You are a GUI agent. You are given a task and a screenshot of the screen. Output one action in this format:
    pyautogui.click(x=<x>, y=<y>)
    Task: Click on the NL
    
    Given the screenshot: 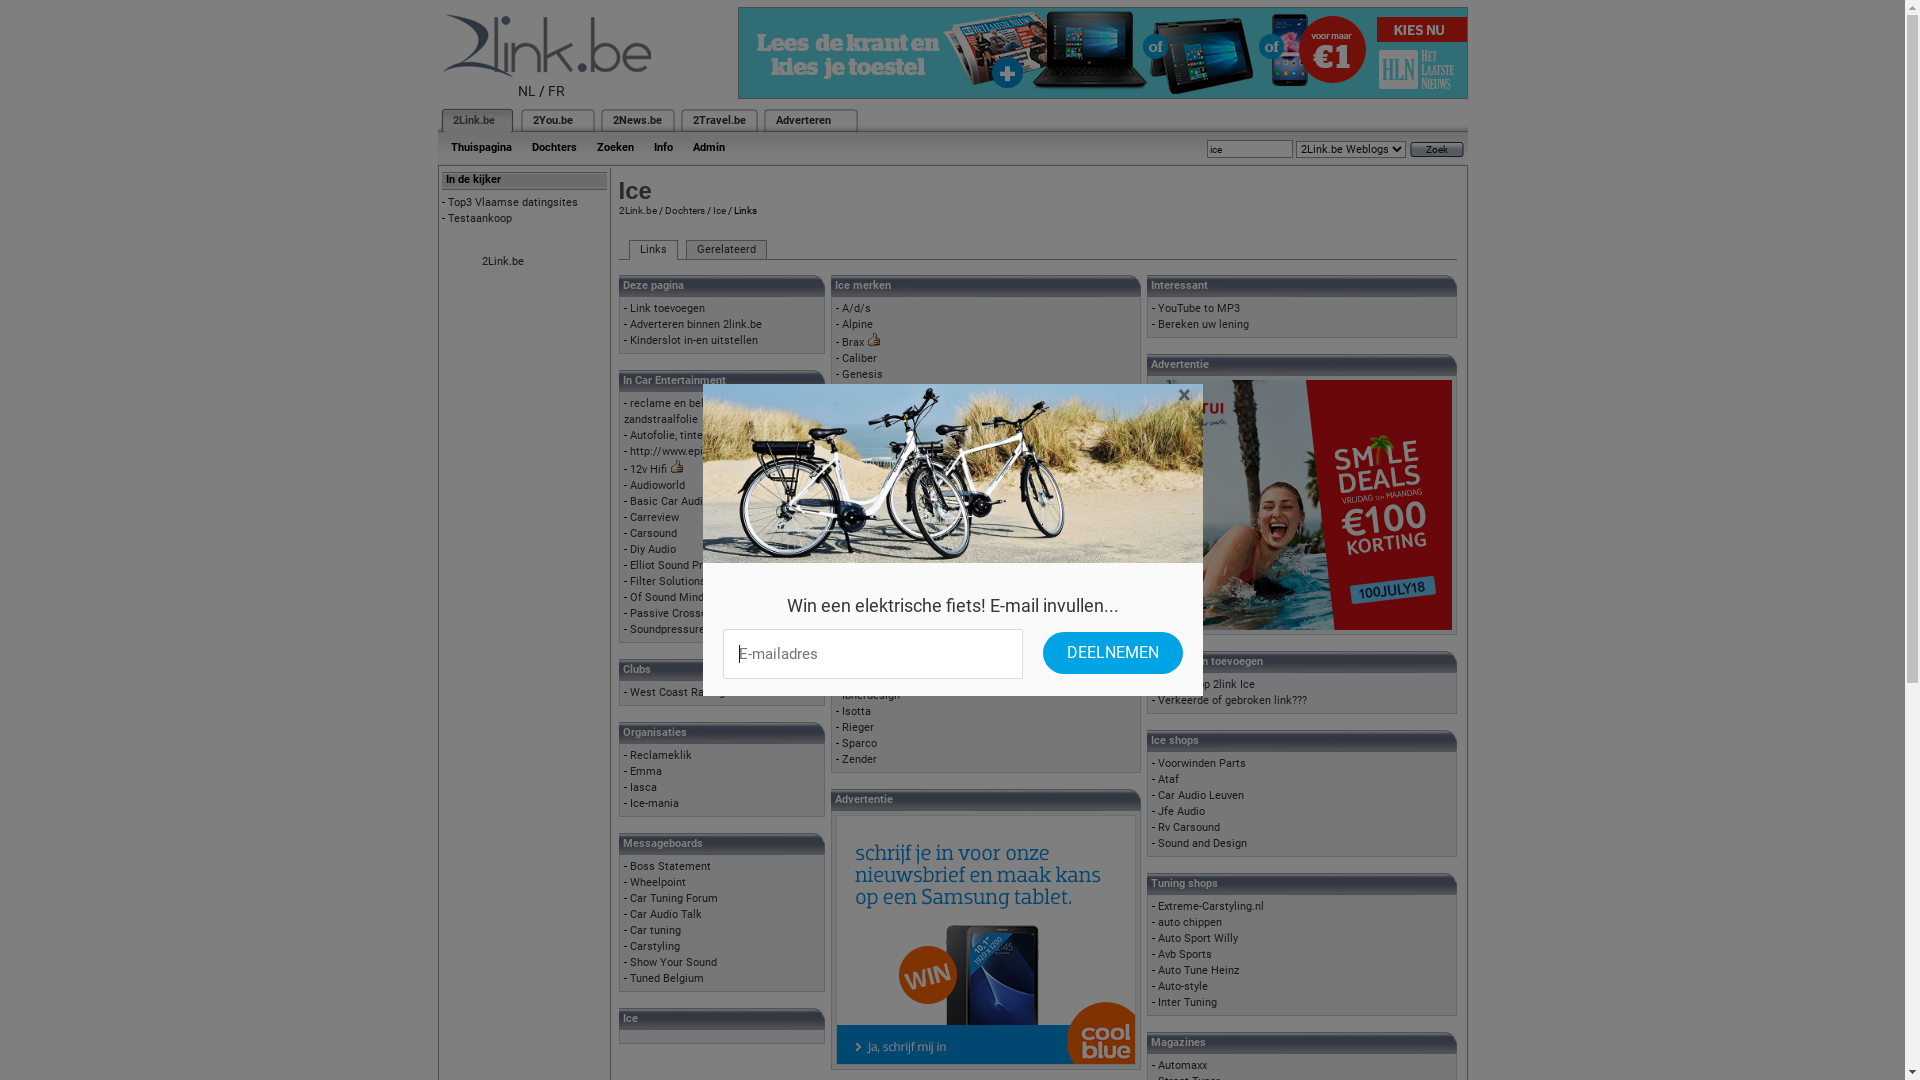 What is the action you would take?
    pyautogui.click(x=527, y=91)
    